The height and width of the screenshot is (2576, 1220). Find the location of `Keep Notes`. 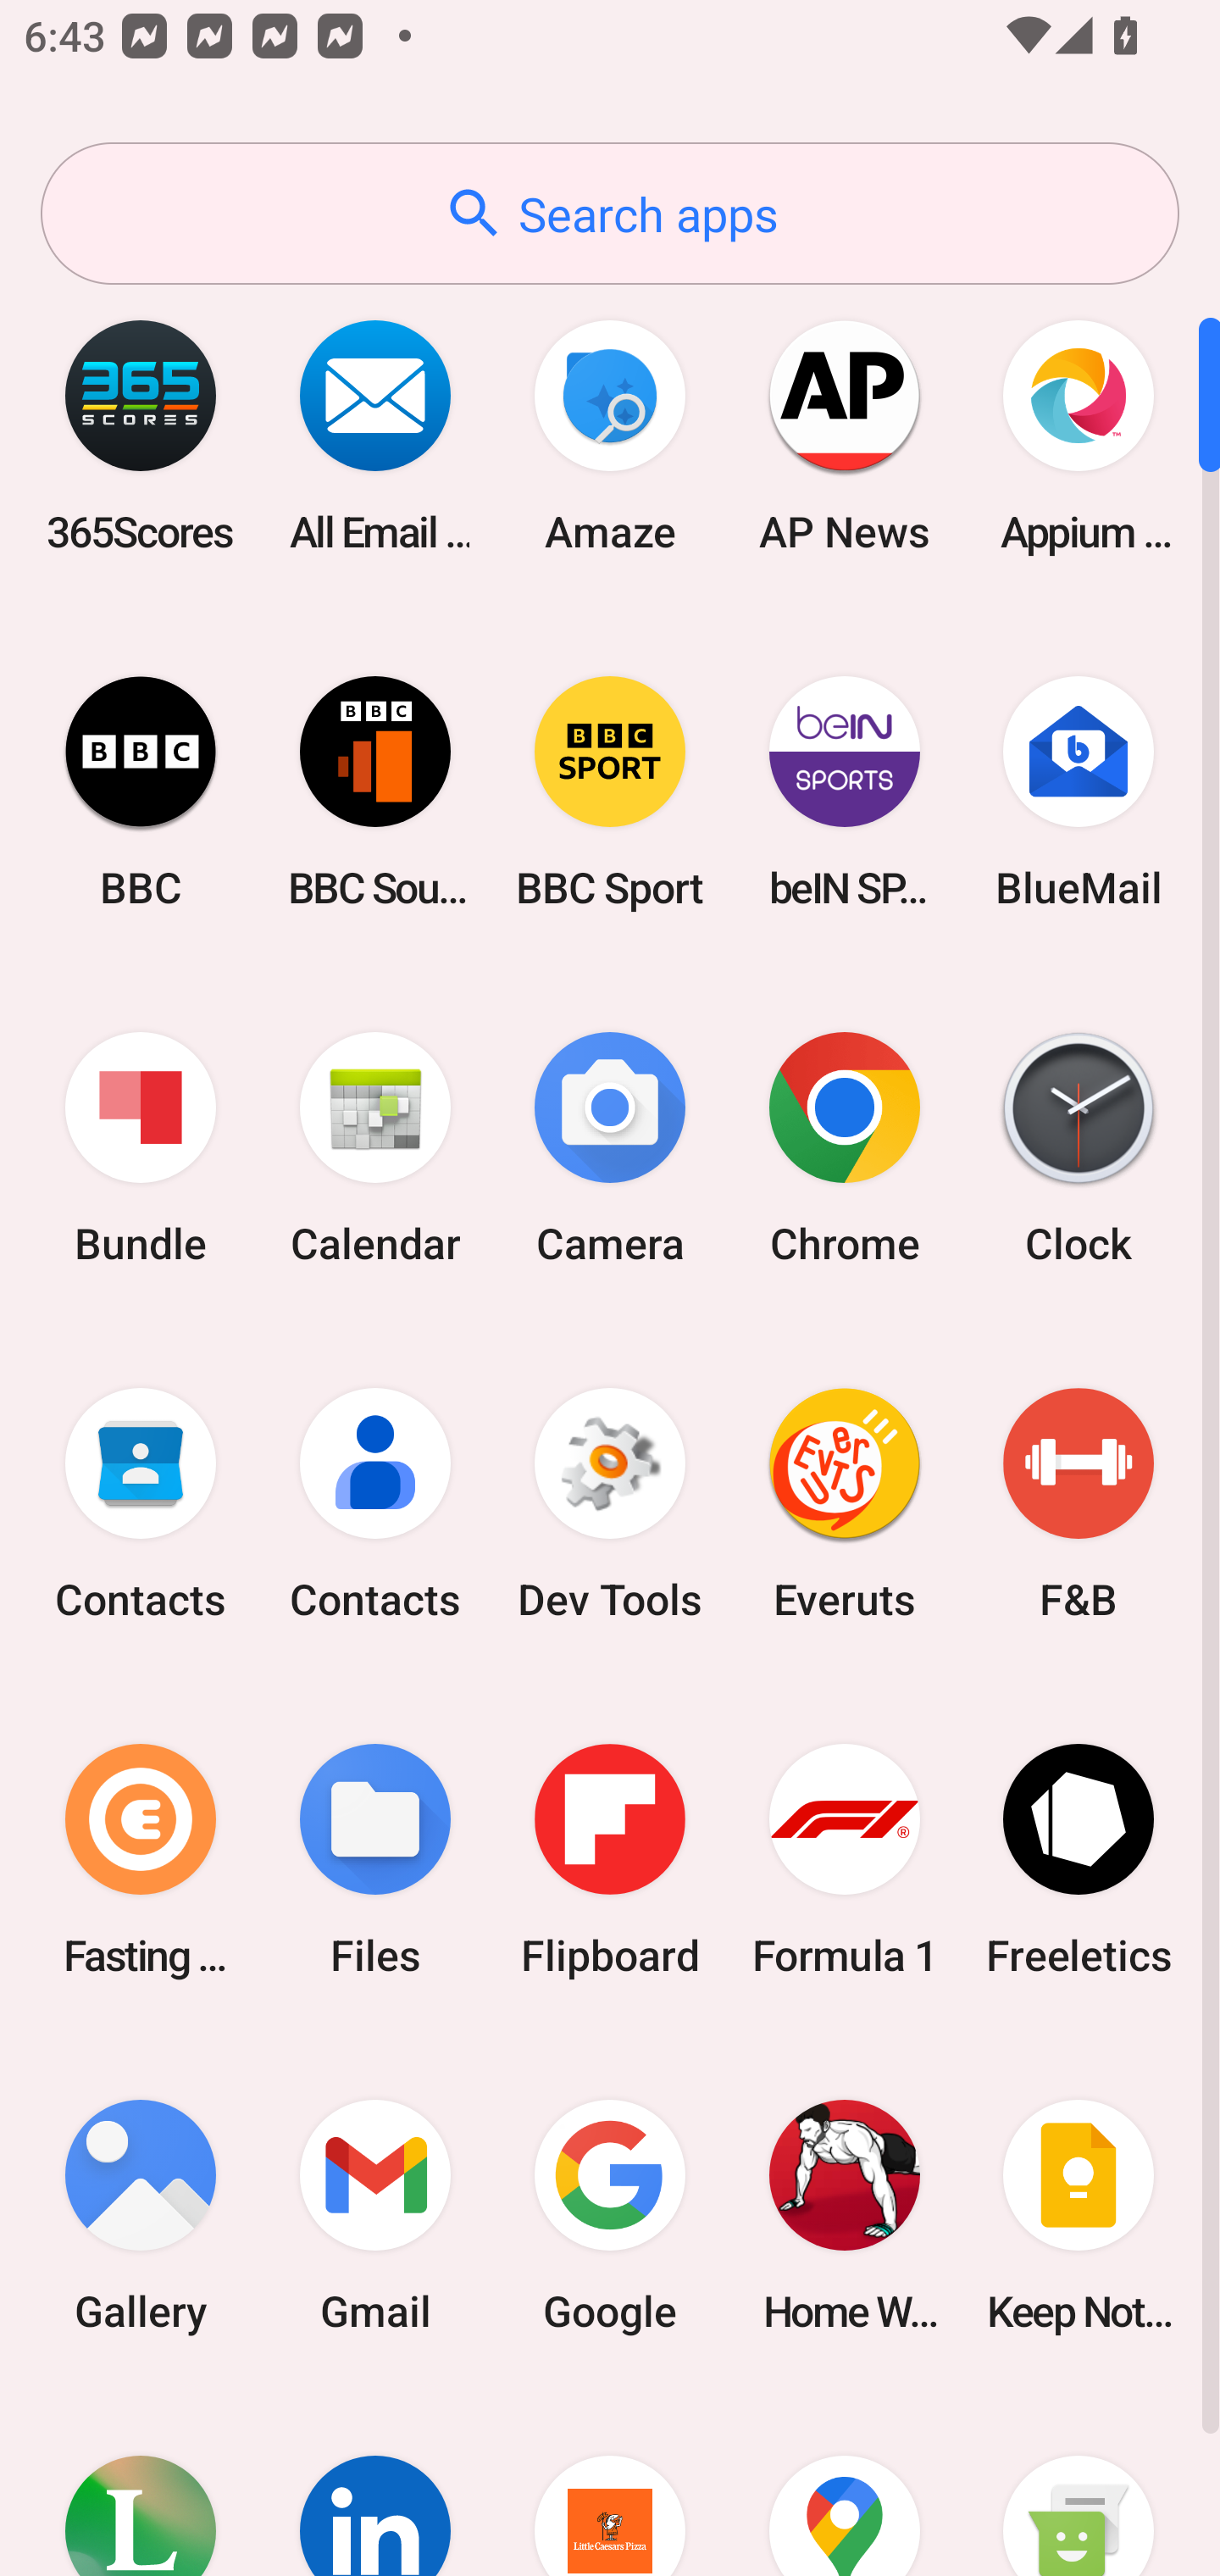

Keep Notes is located at coordinates (1079, 2215).